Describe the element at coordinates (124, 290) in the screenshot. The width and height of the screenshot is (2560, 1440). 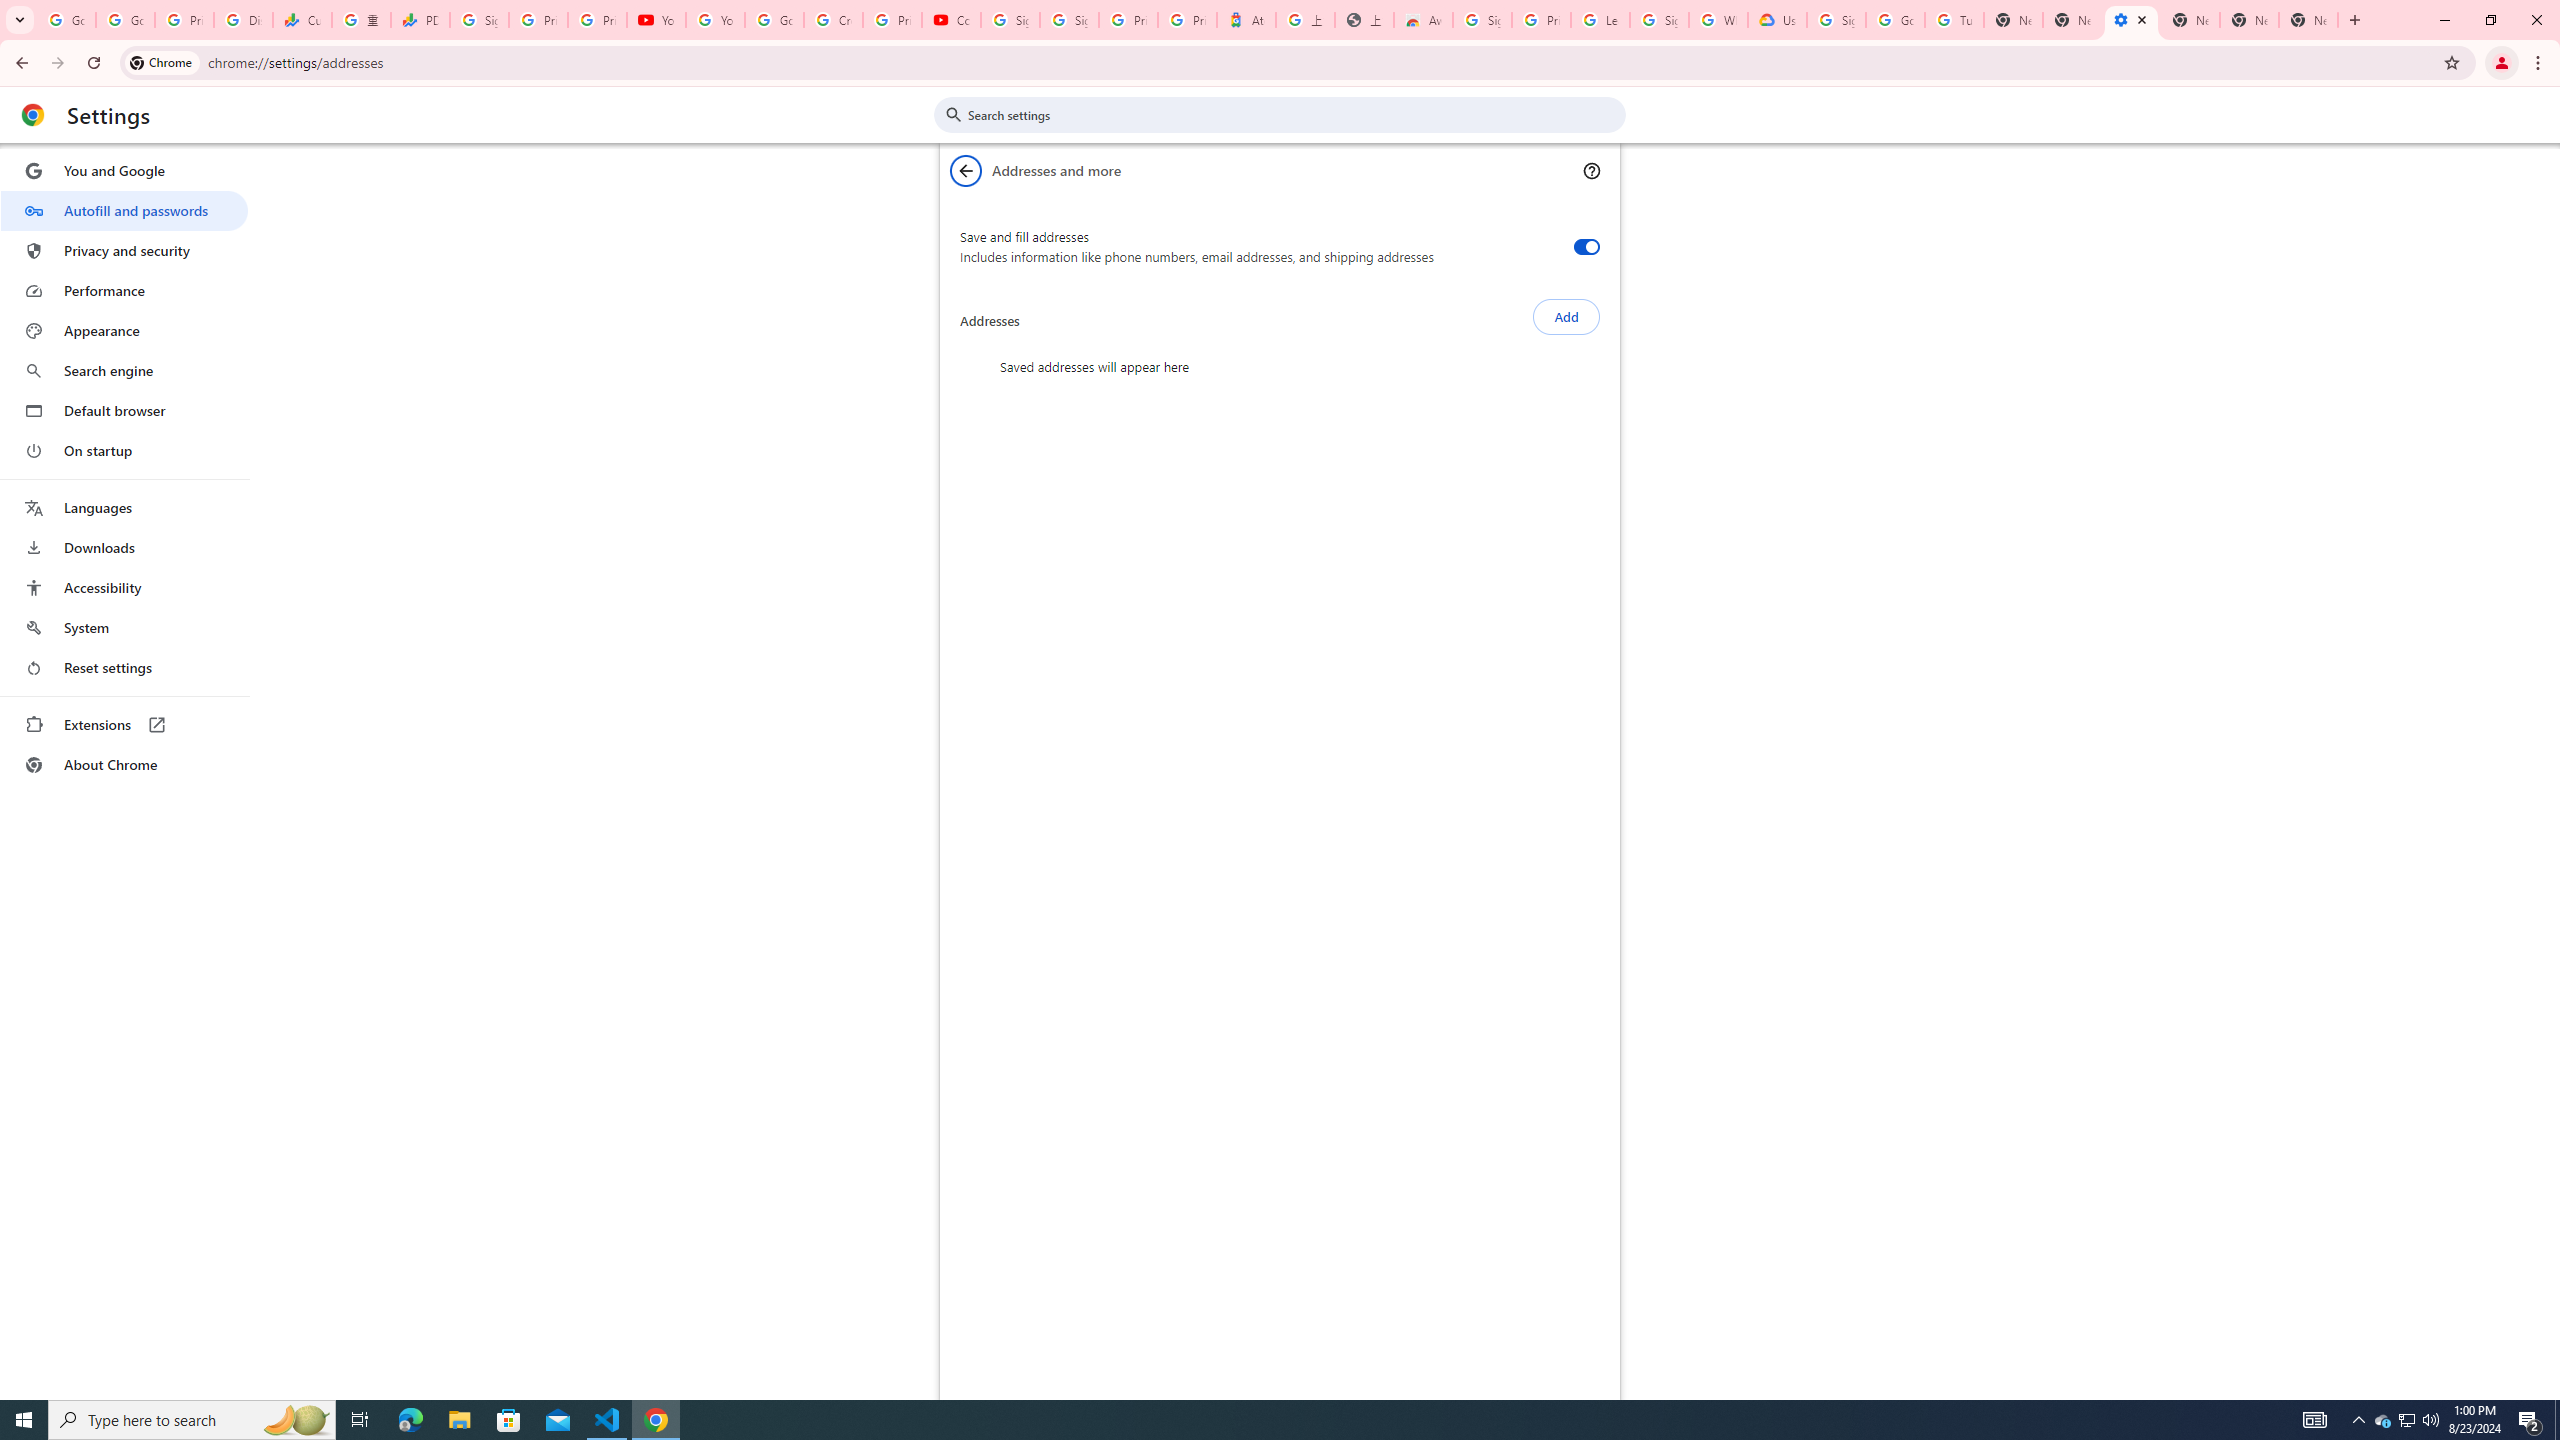
I see `Performance` at that location.